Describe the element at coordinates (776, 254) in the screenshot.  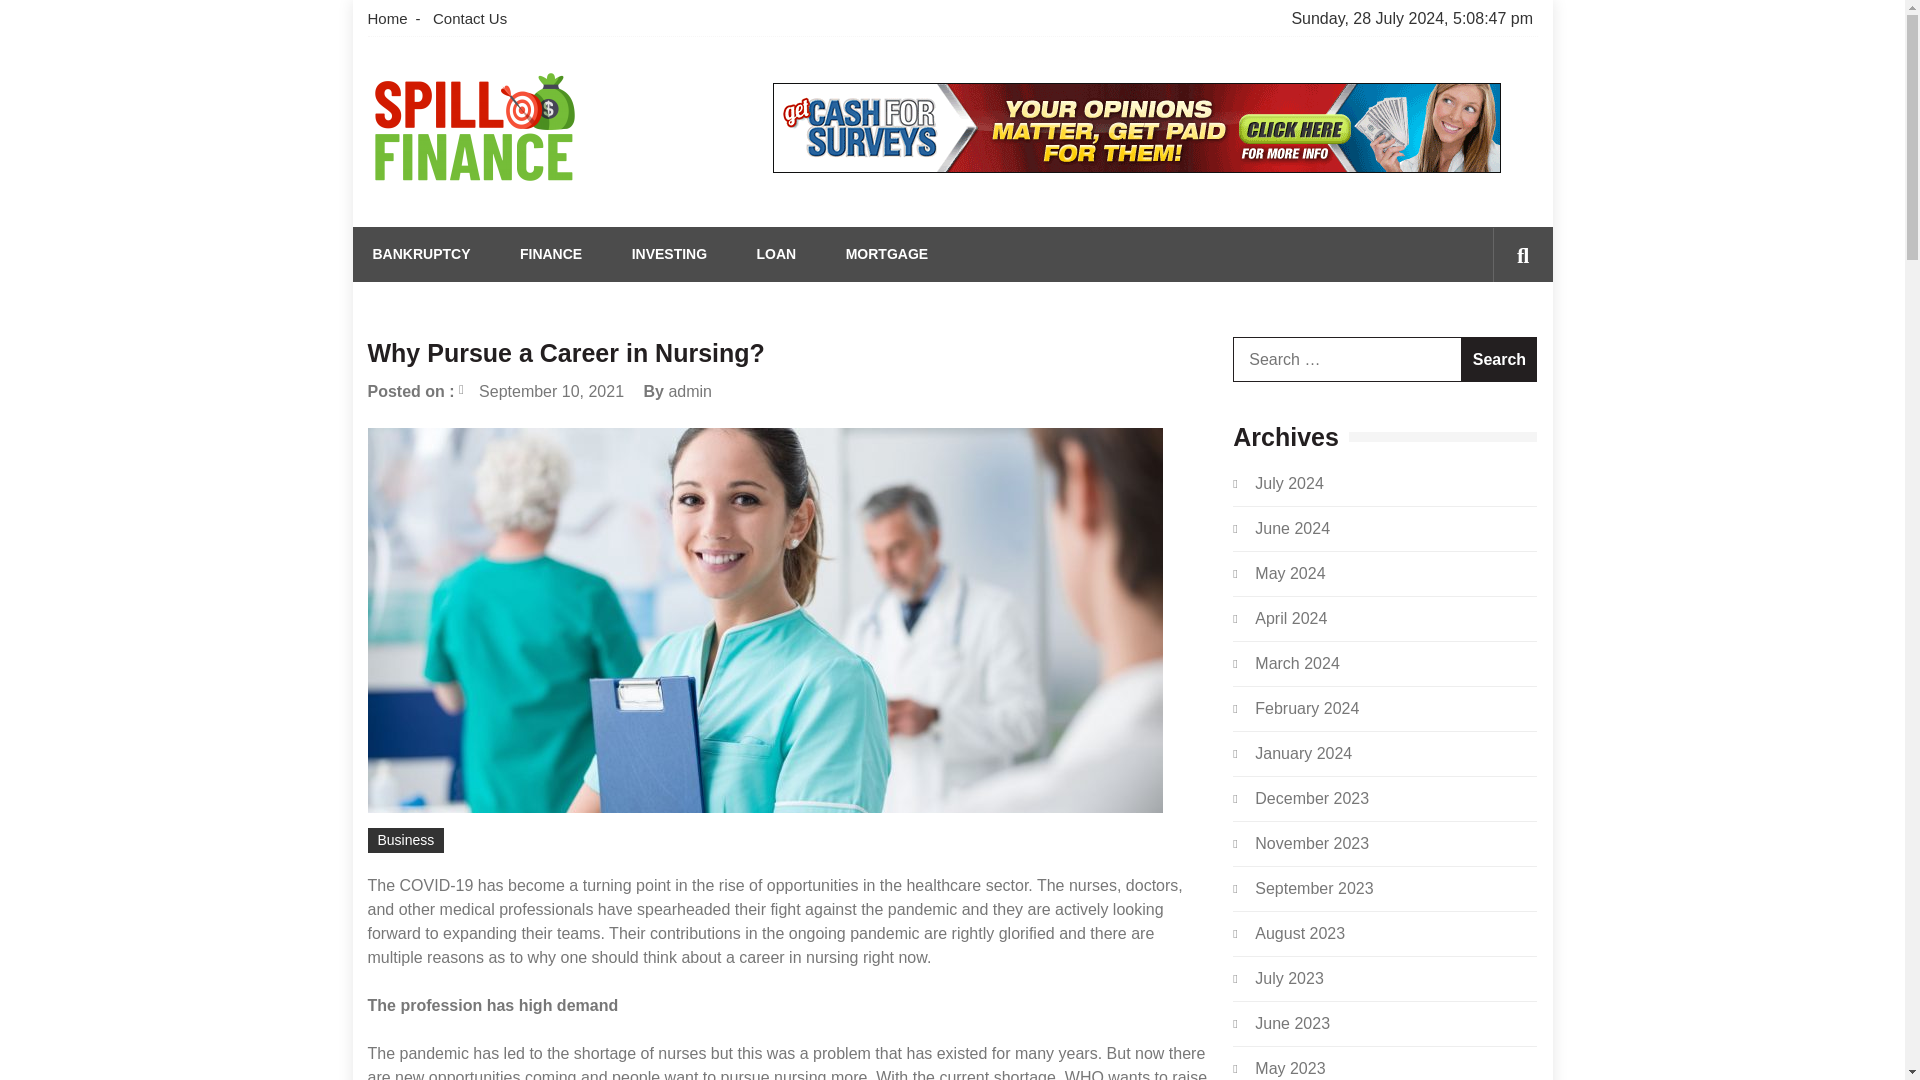
I see `LOAN` at that location.